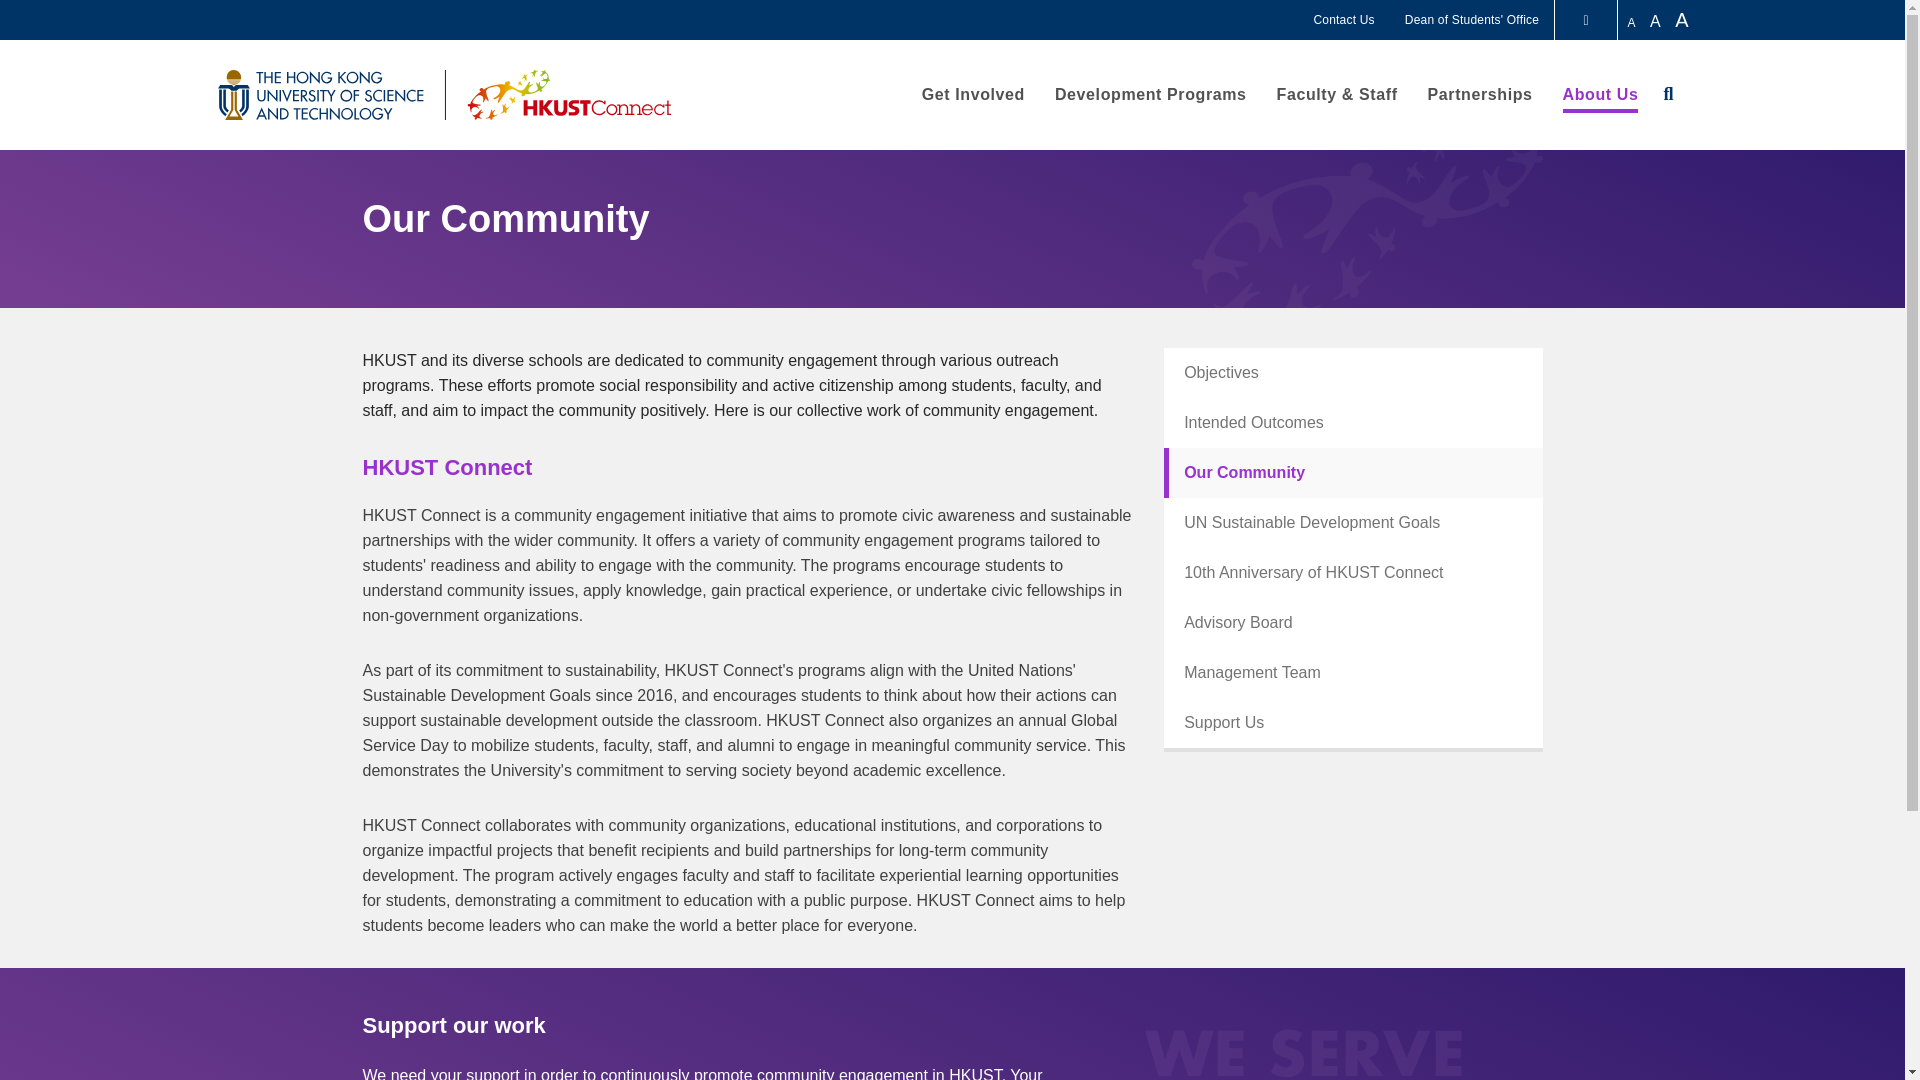  Describe the element at coordinates (1656, 21) in the screenshot. I see `A` at that location.